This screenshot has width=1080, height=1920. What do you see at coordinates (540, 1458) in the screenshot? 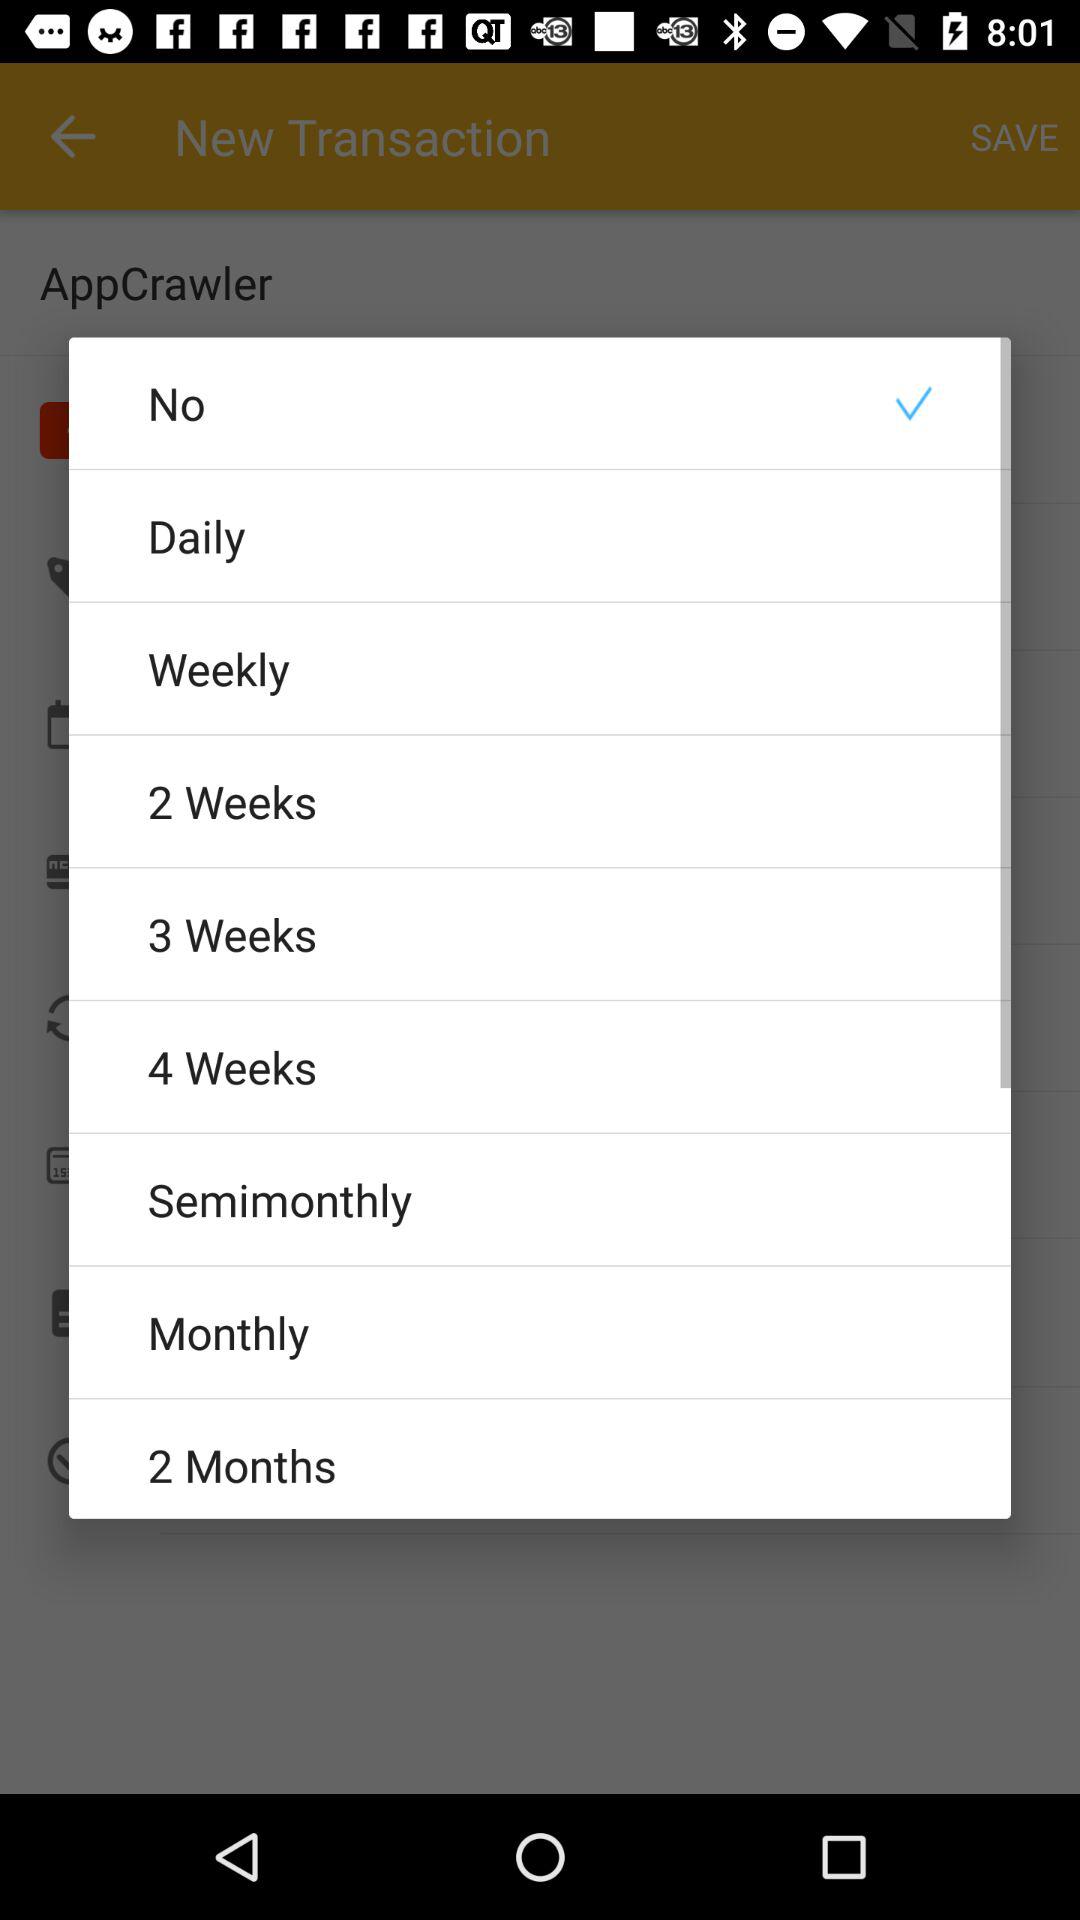
I see `turn on 2 months icon` at bounding box center [540, 1458].